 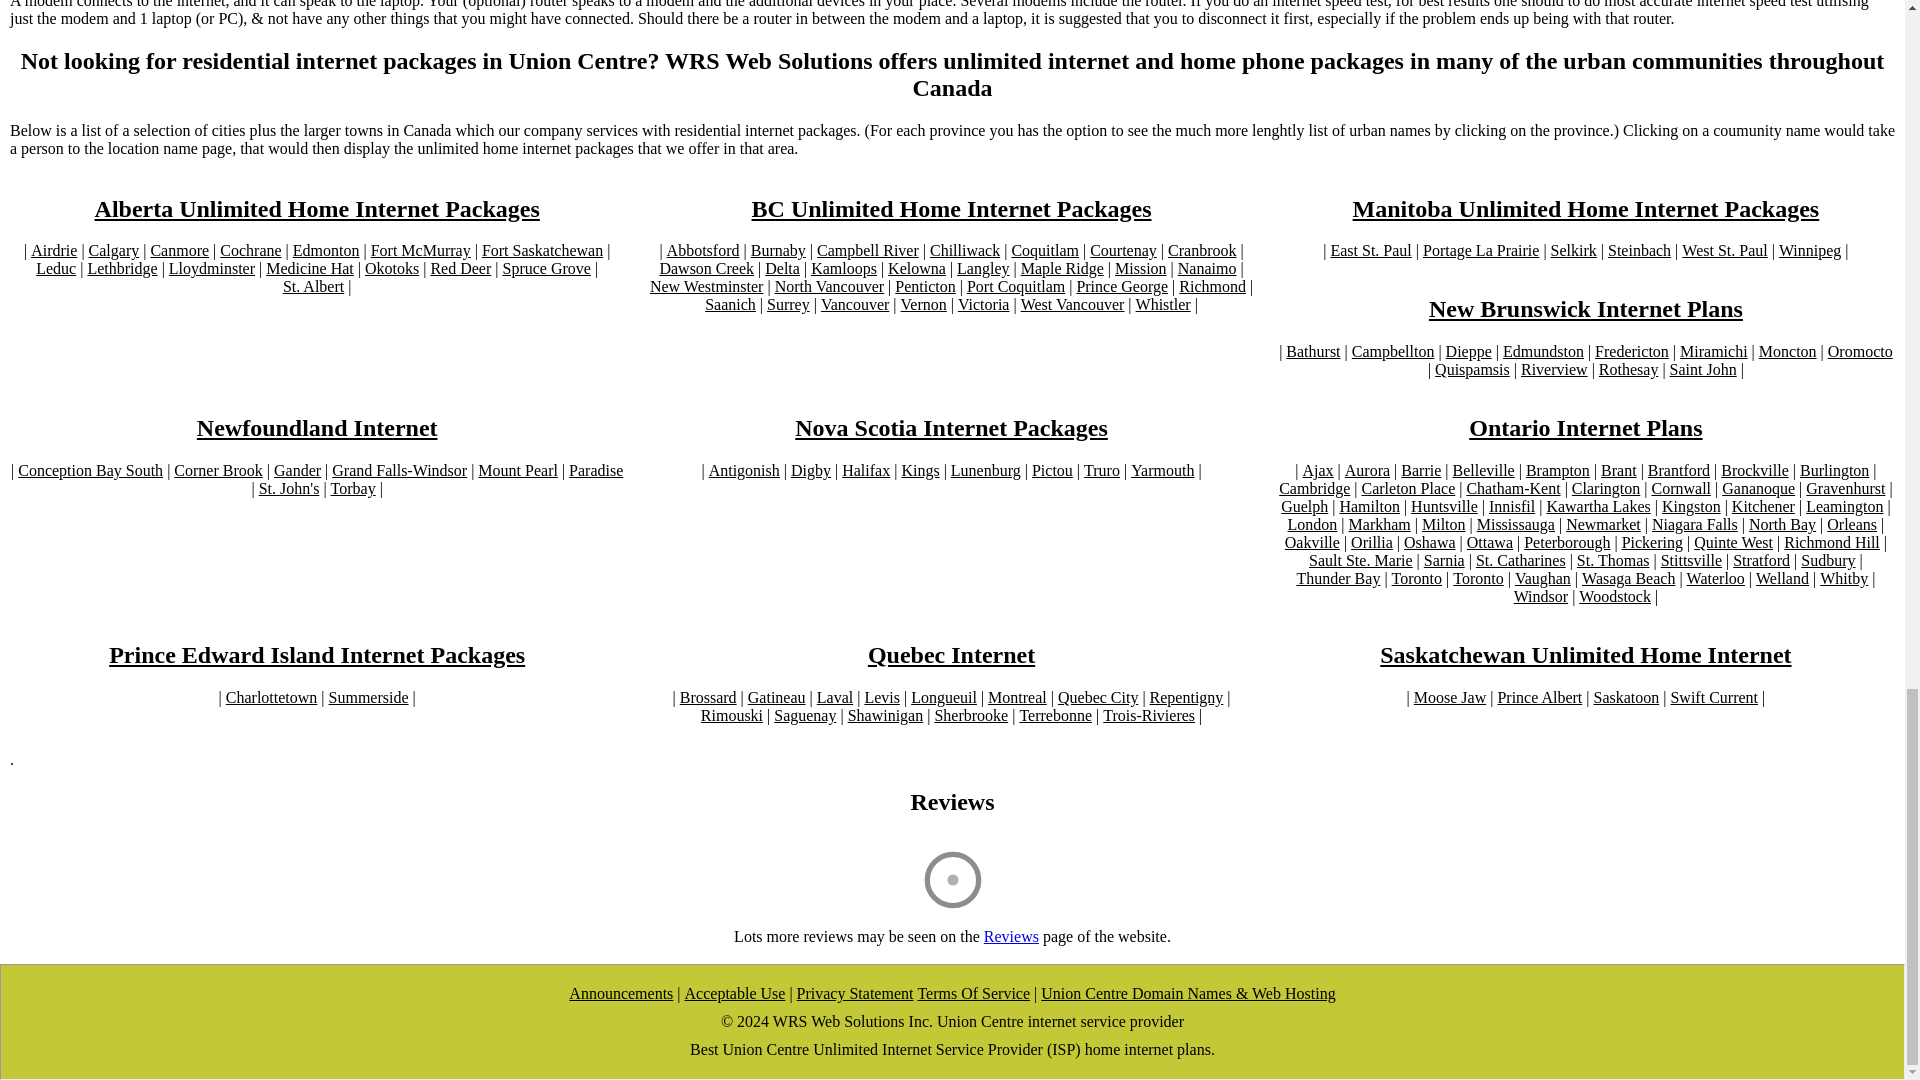 I want to click on Canmore, so click(x=179, y=250).